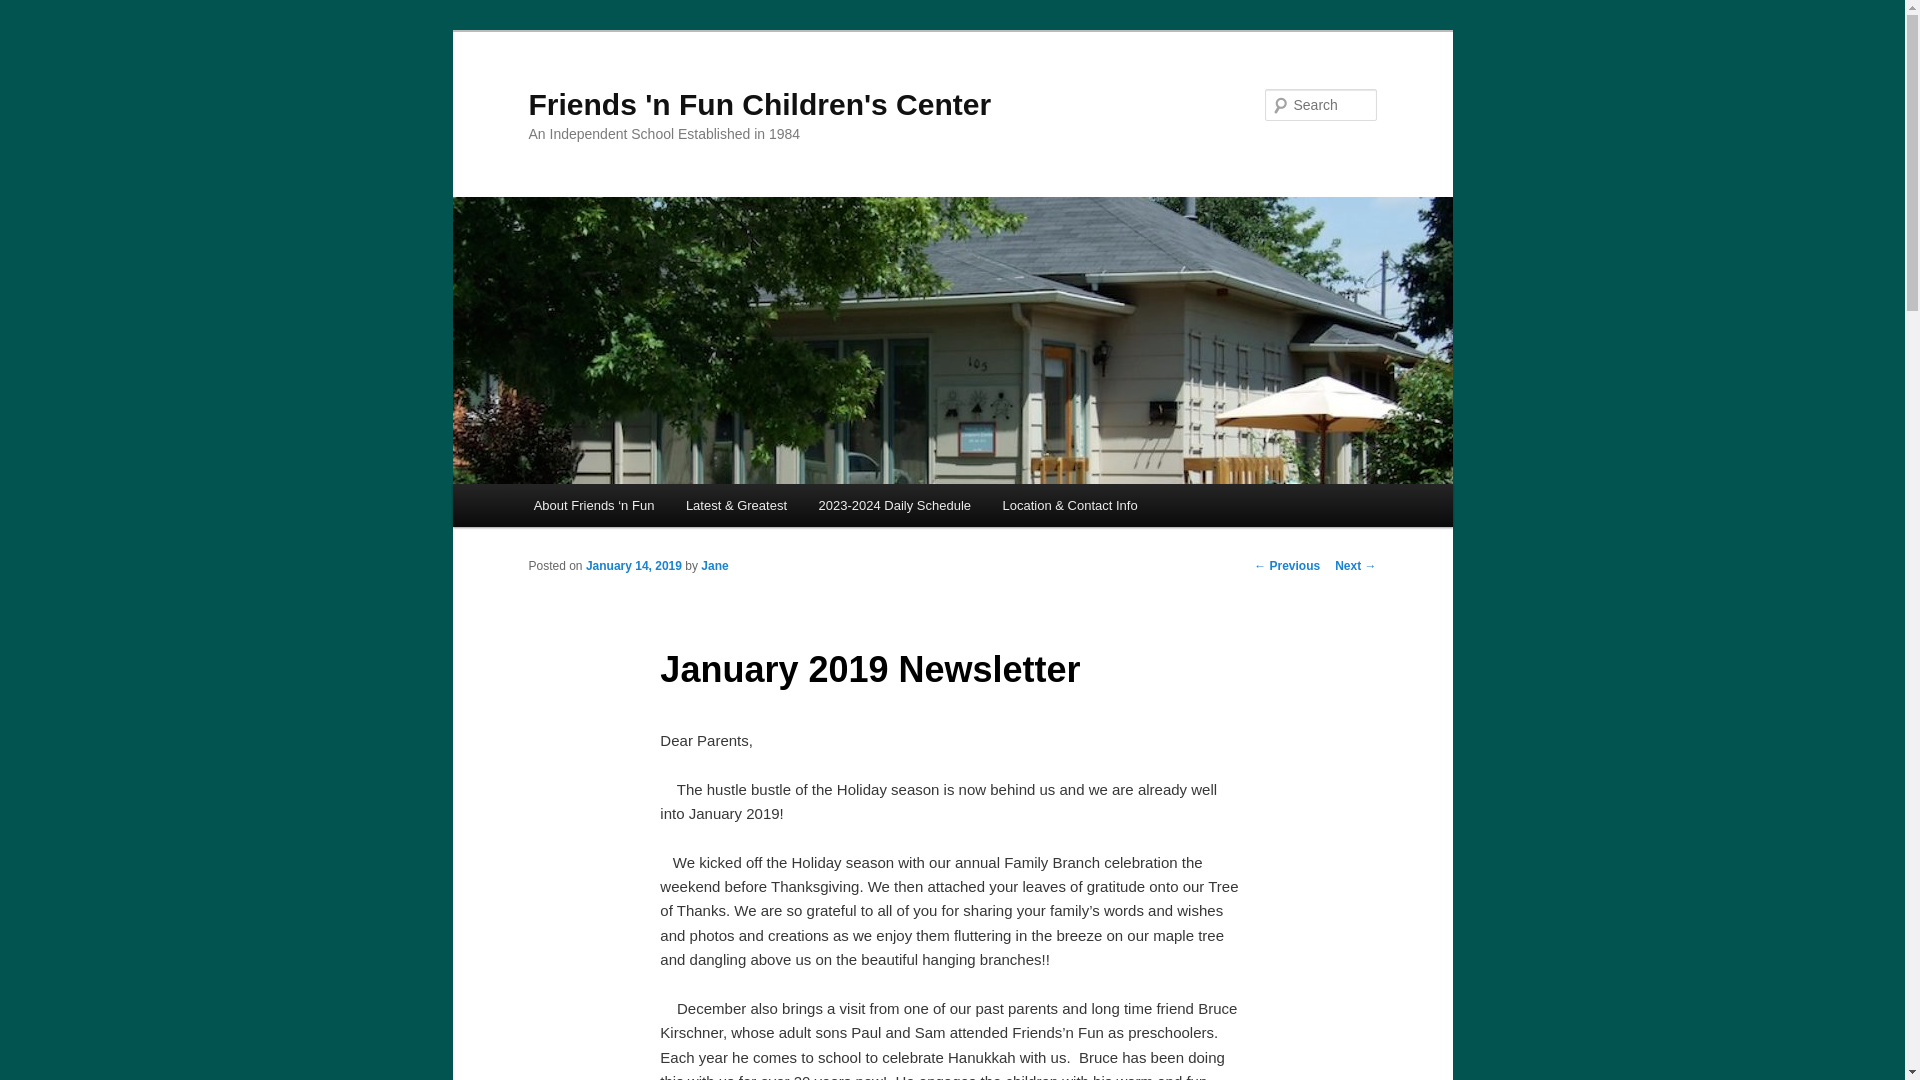  What do you see at coordinates (759, 104) in the screenshot?
I see `Friends 'n Fun Children's Center` at bounding box center [759, 104].